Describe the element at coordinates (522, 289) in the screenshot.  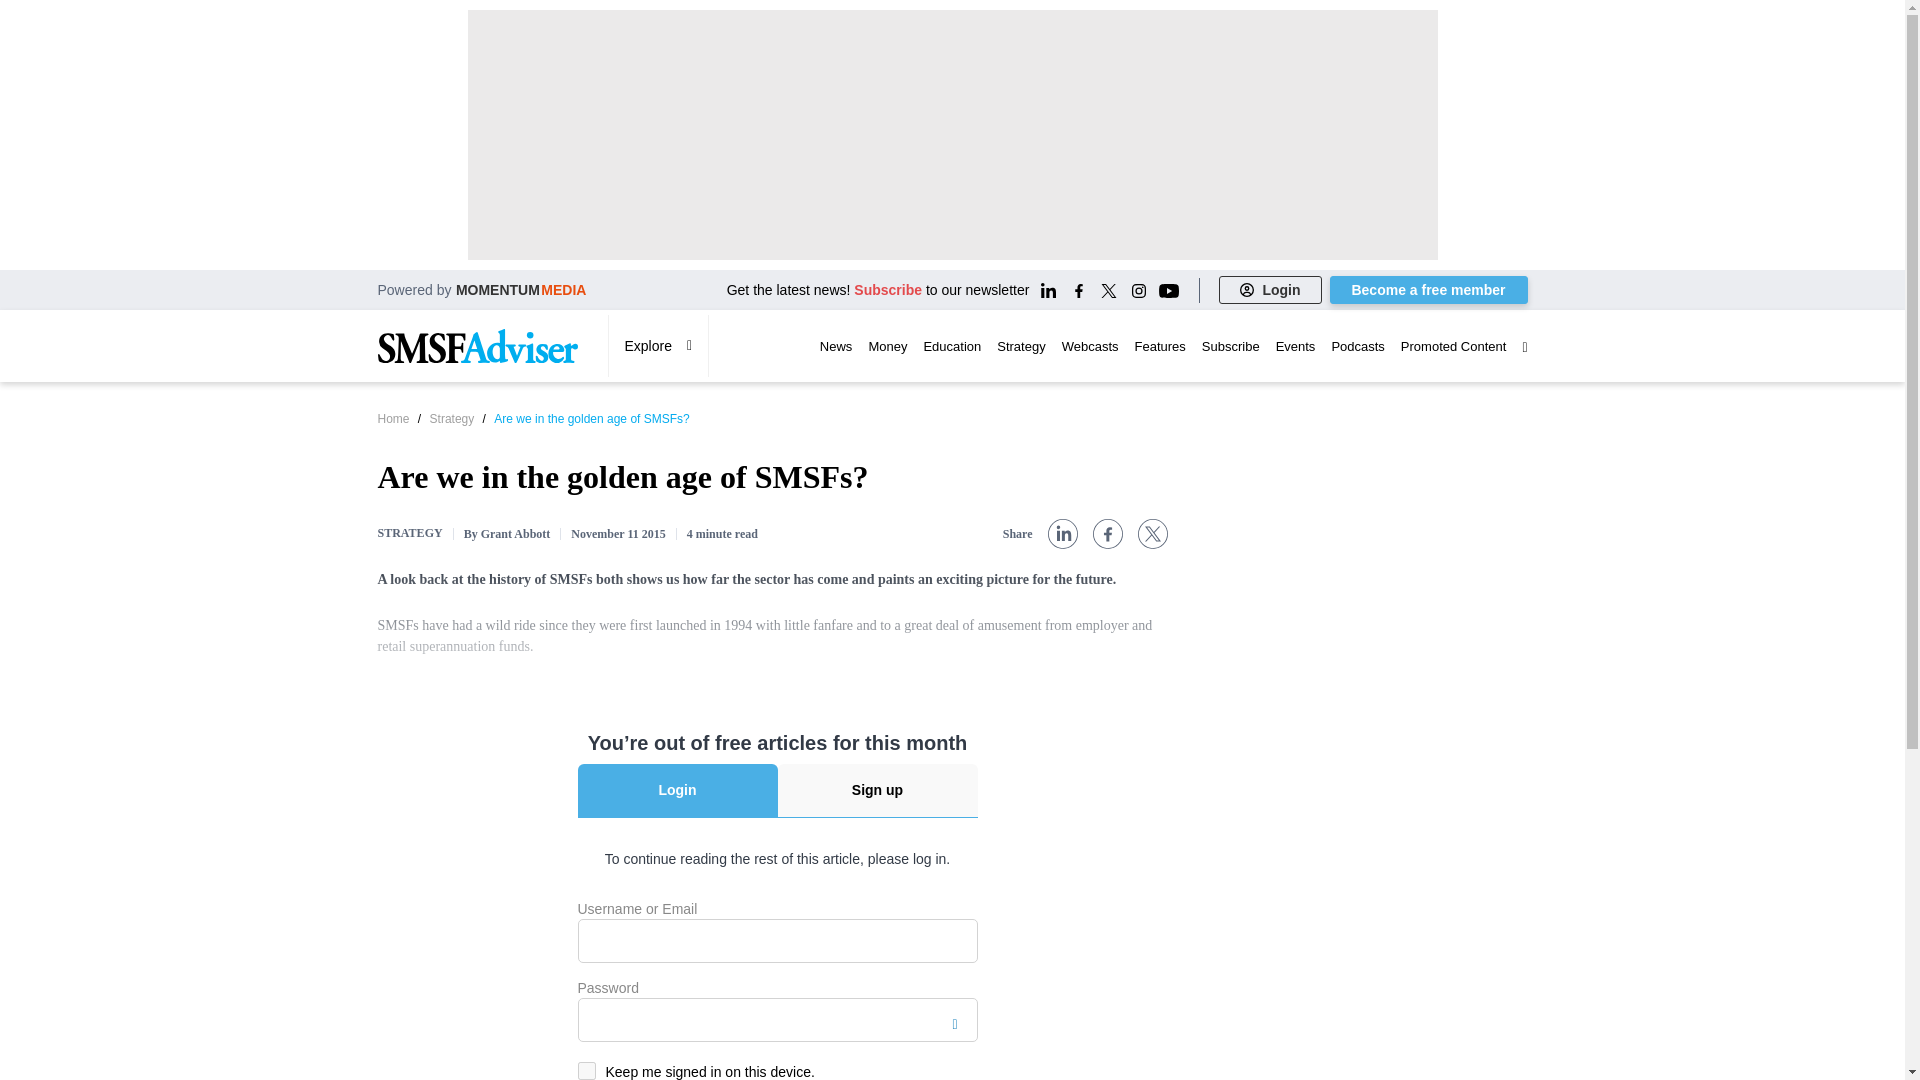
I see `MOMENTUM MEDIA` at that location.